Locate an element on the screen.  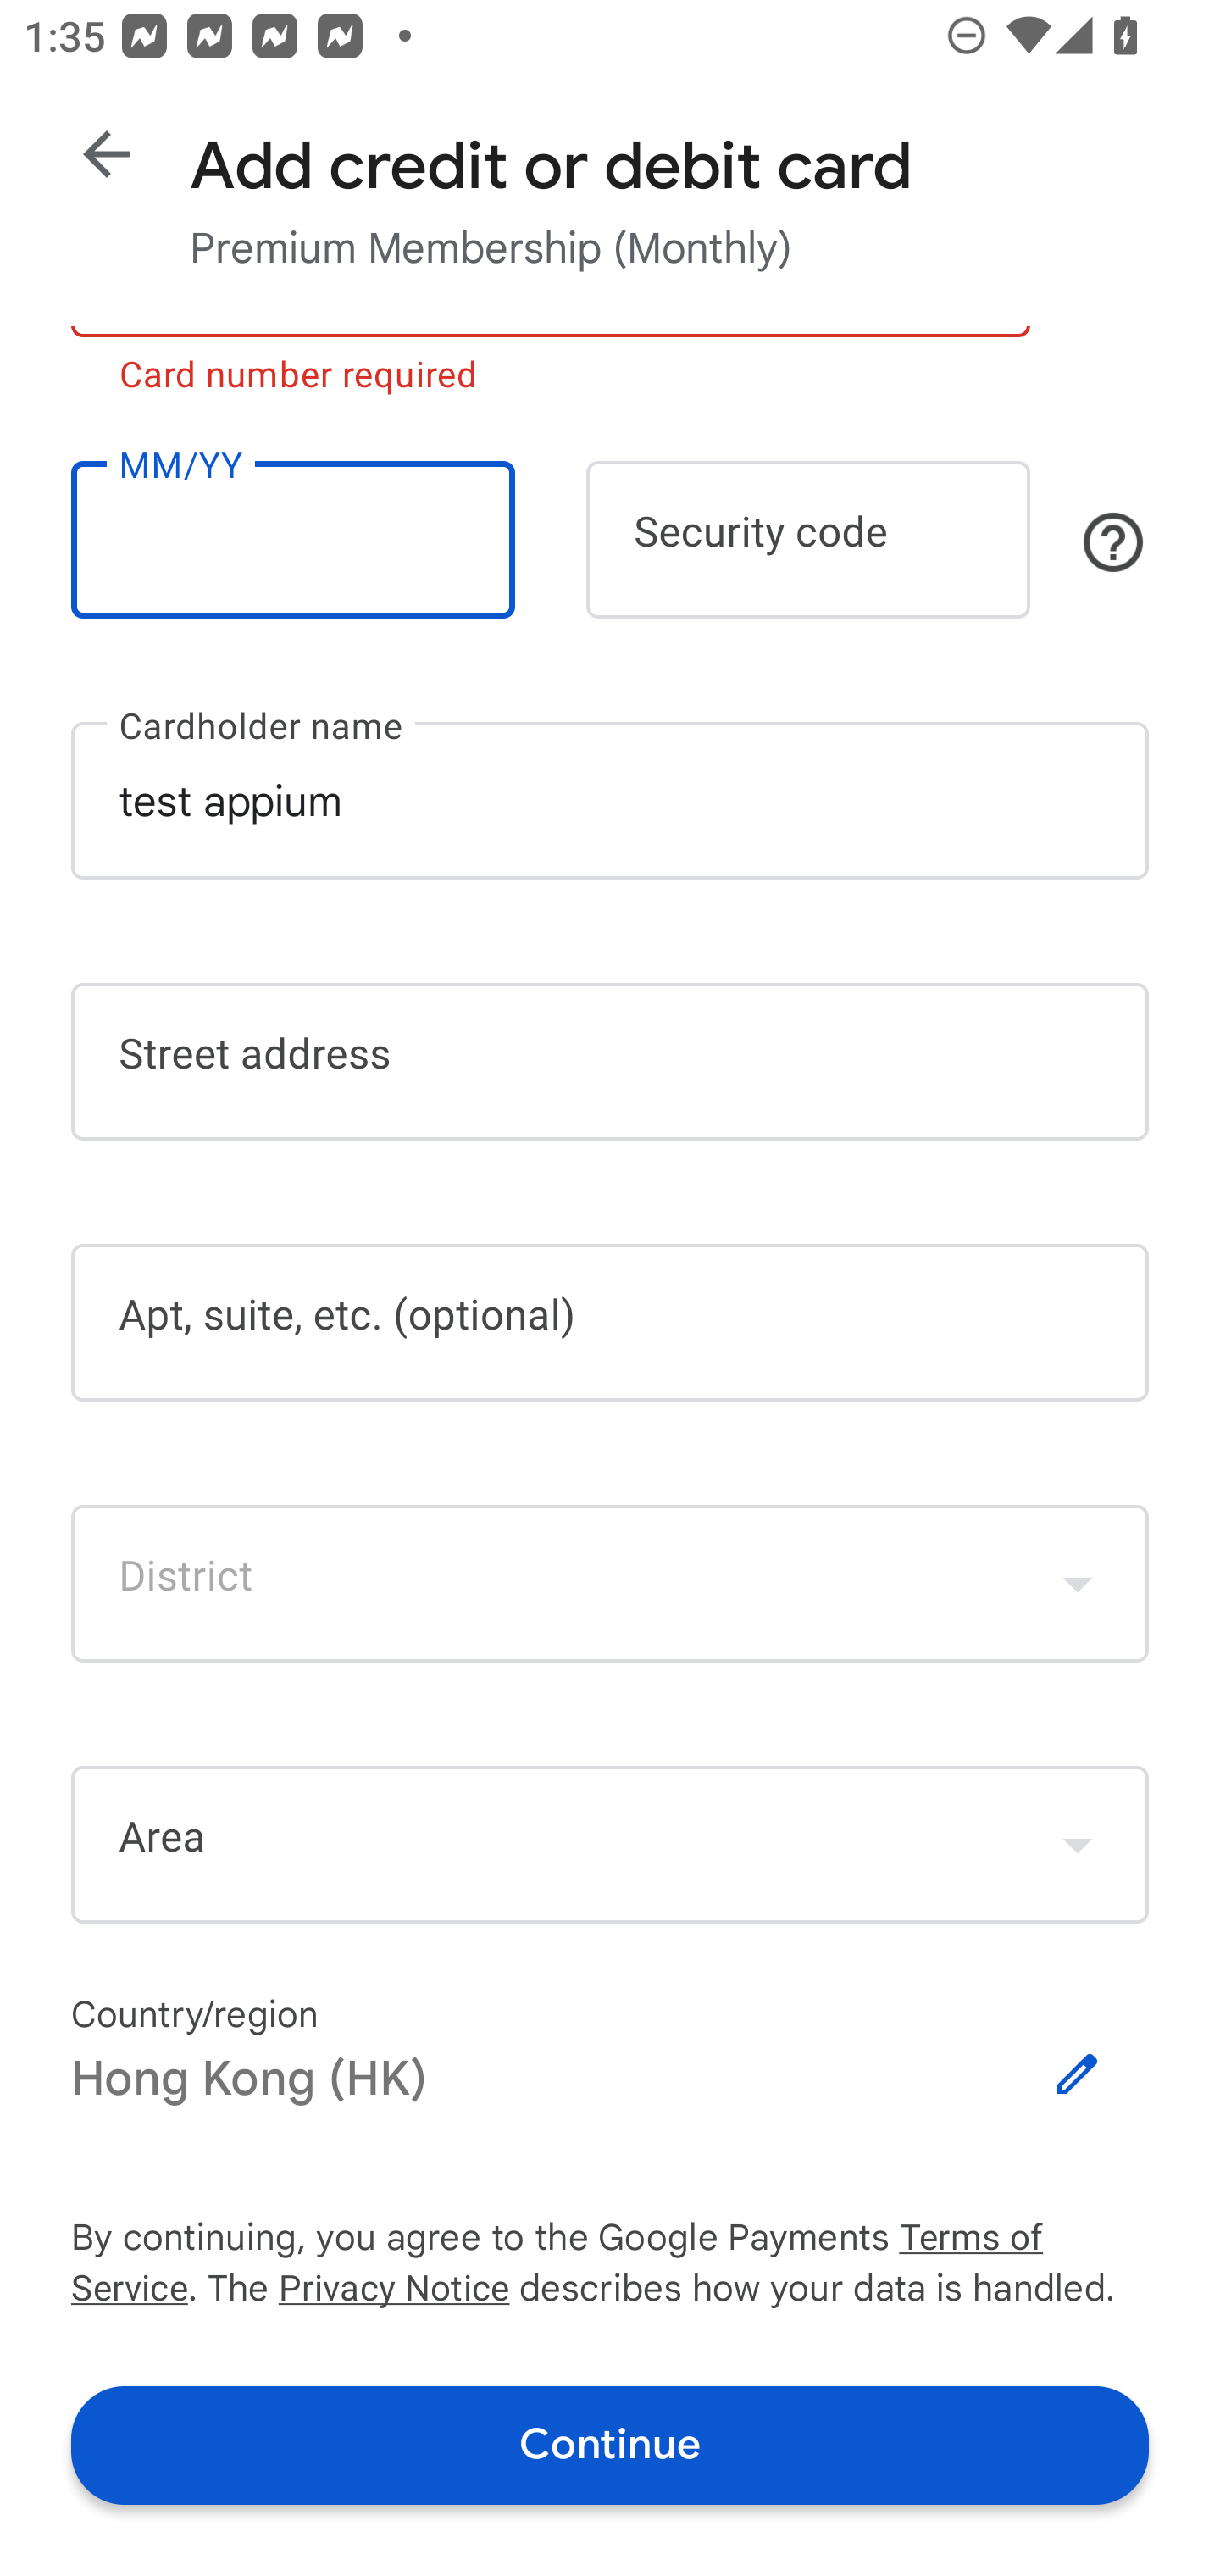
Security code is located at coordinates (808, 539).